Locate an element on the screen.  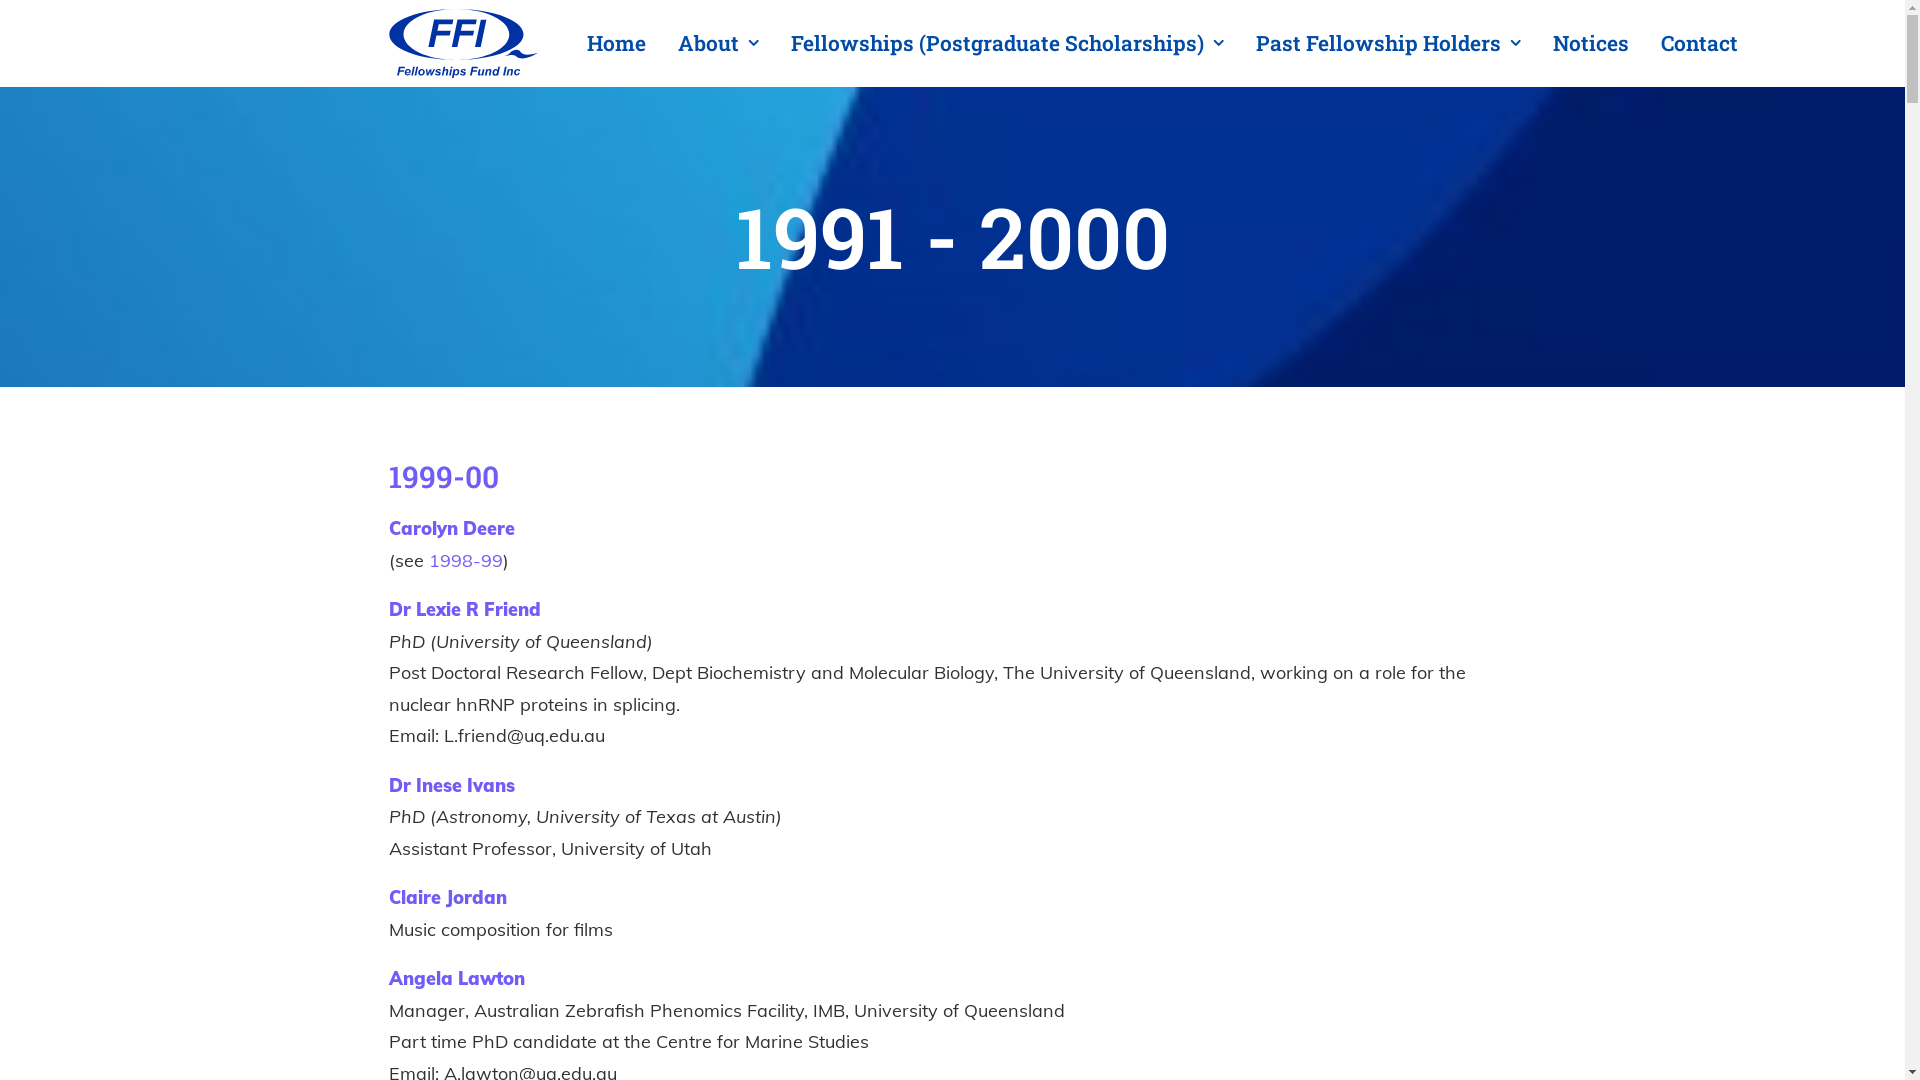
Home is located at coordinates (622, 44).